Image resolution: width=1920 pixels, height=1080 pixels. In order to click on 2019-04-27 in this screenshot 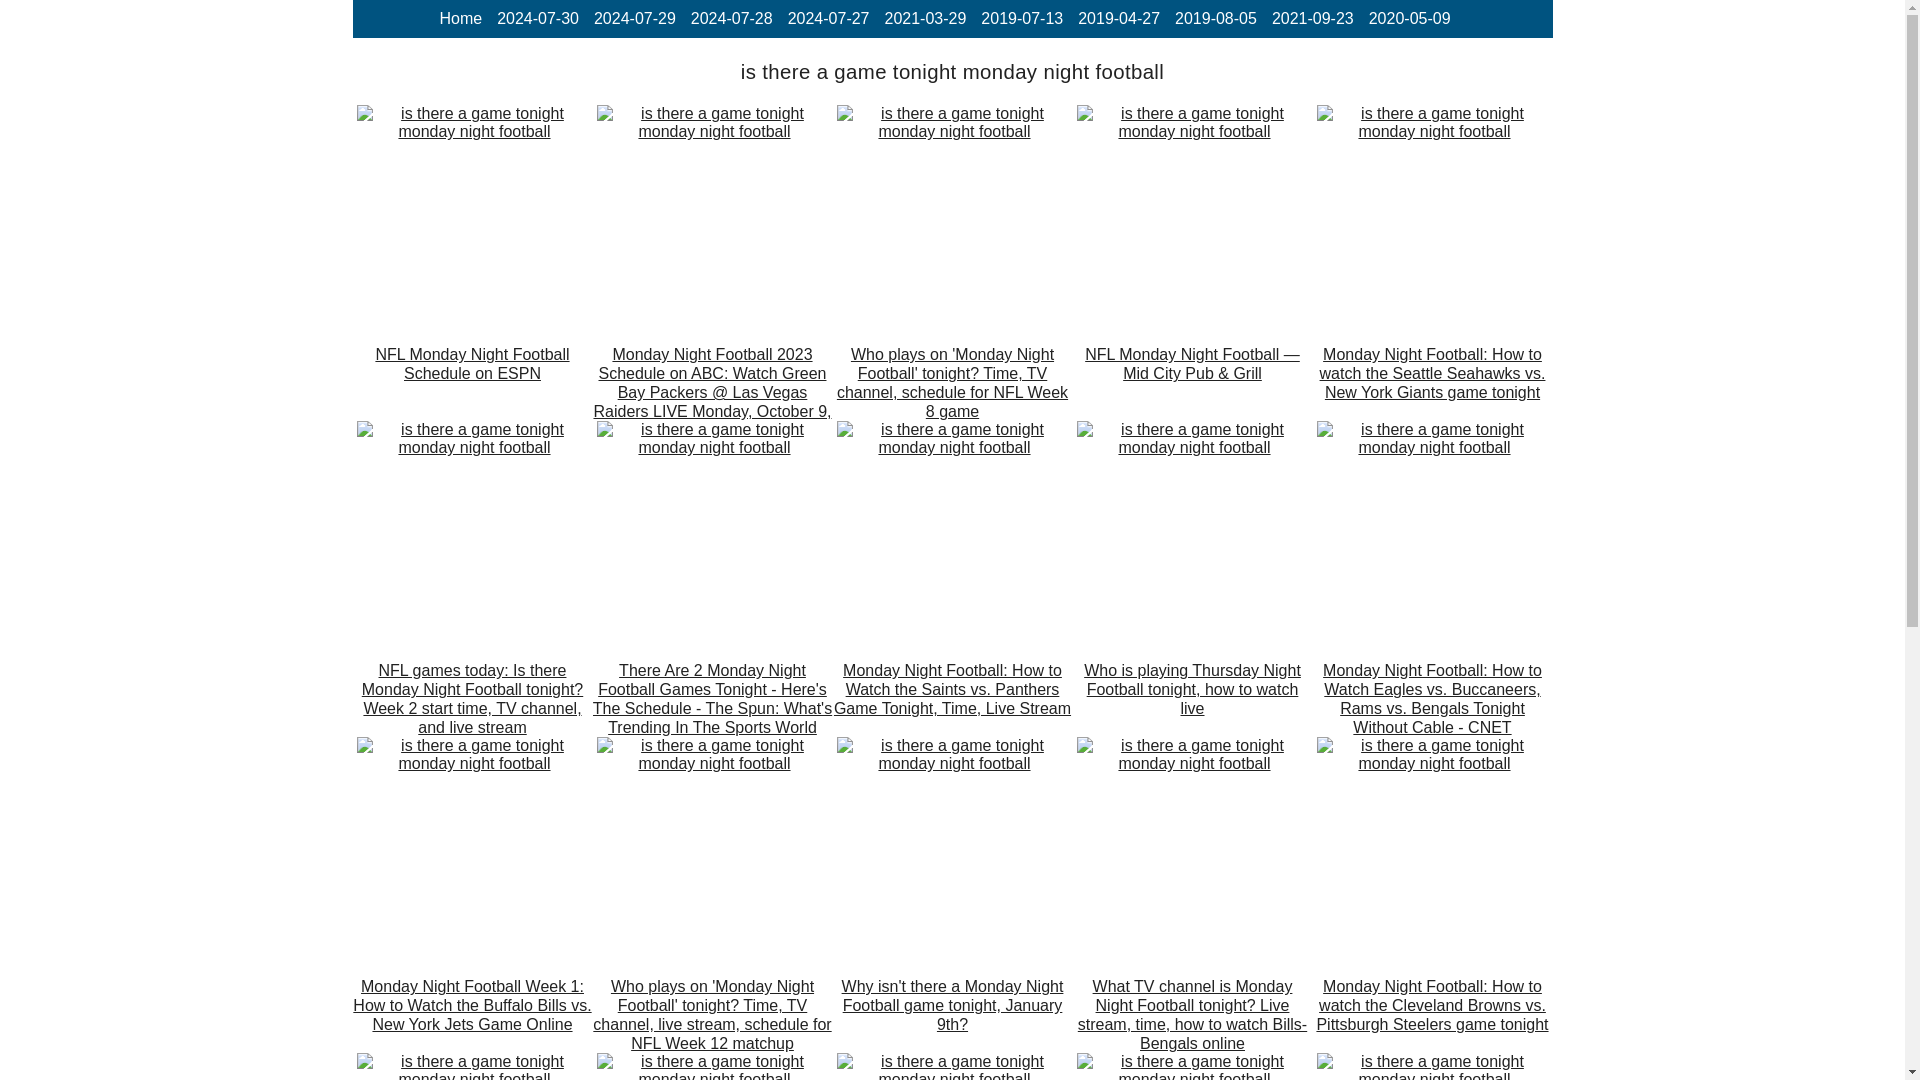, I will do `click(1118, 18)`.